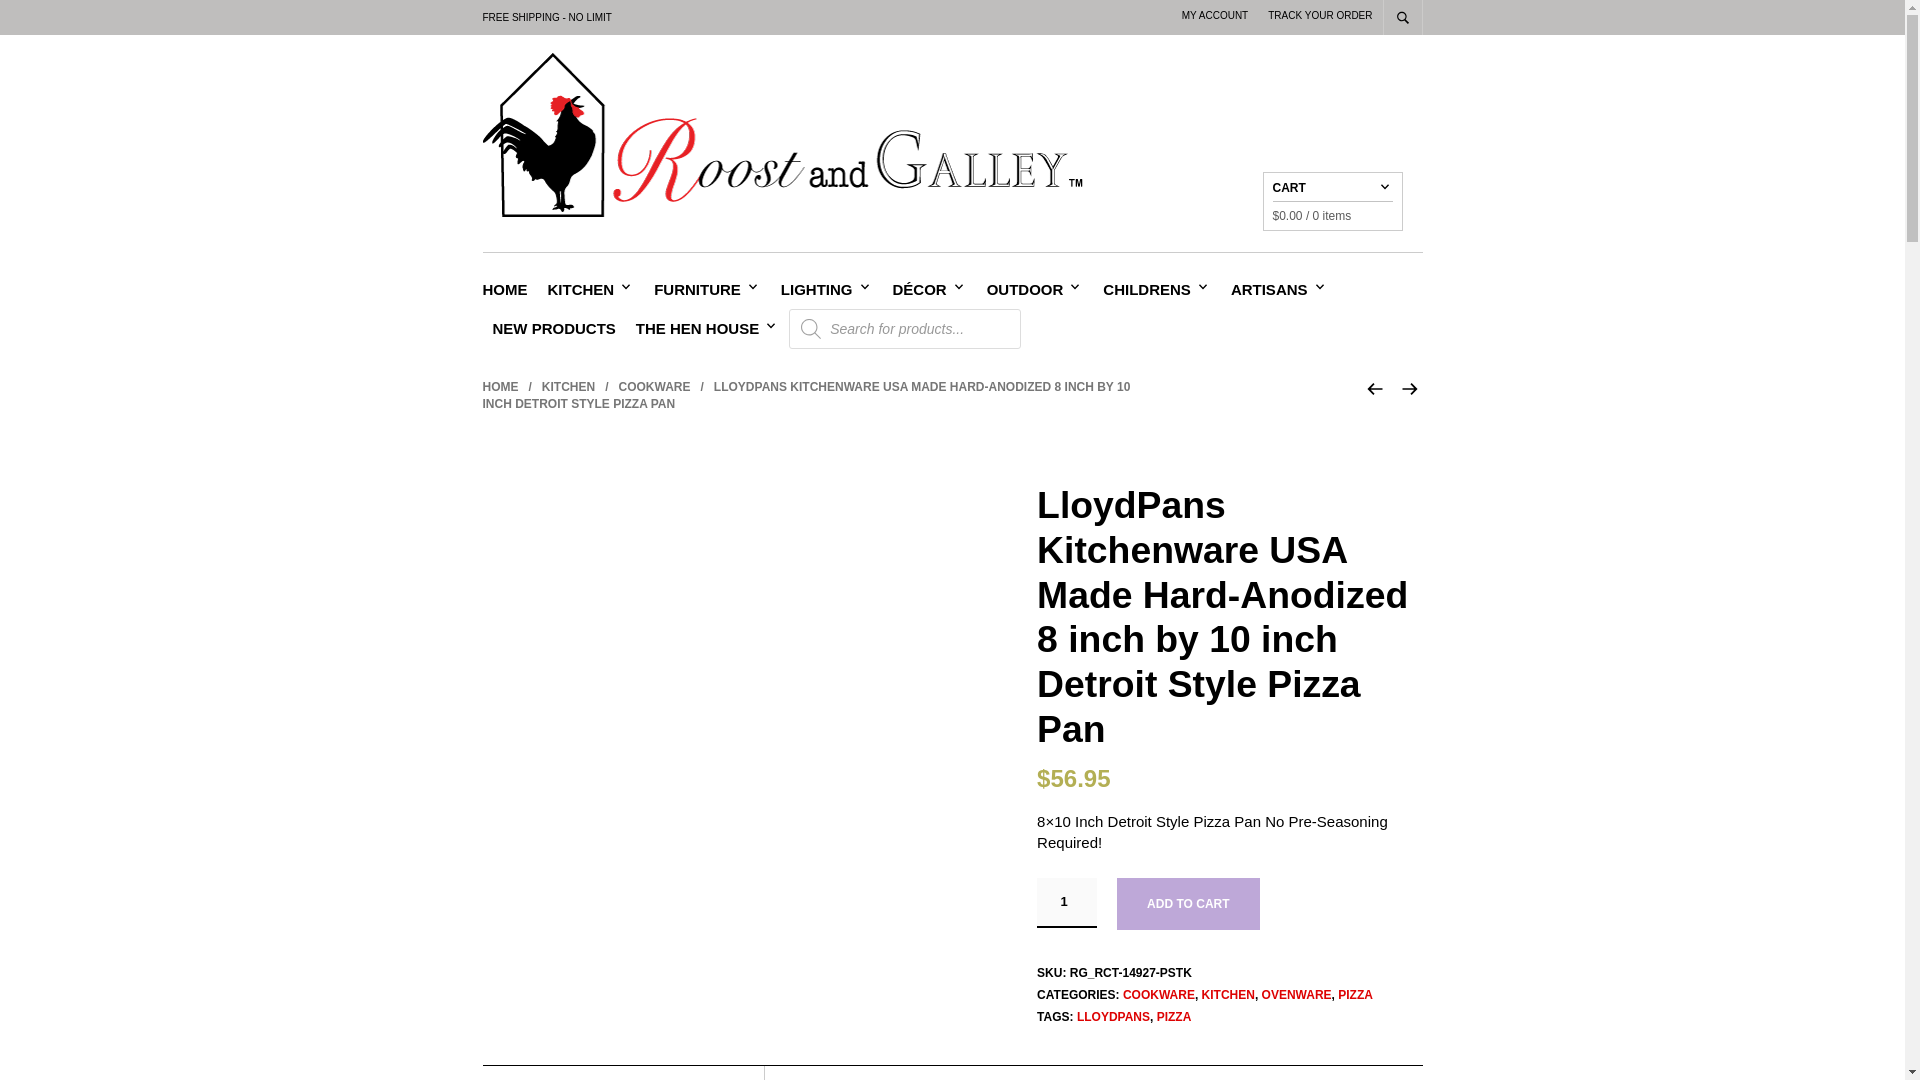 This screenshot has height=1080, width=1920. What do you see at coordinates (509, 289) in the screenshot?
I see `HOME` at bounding box center [509, 289].